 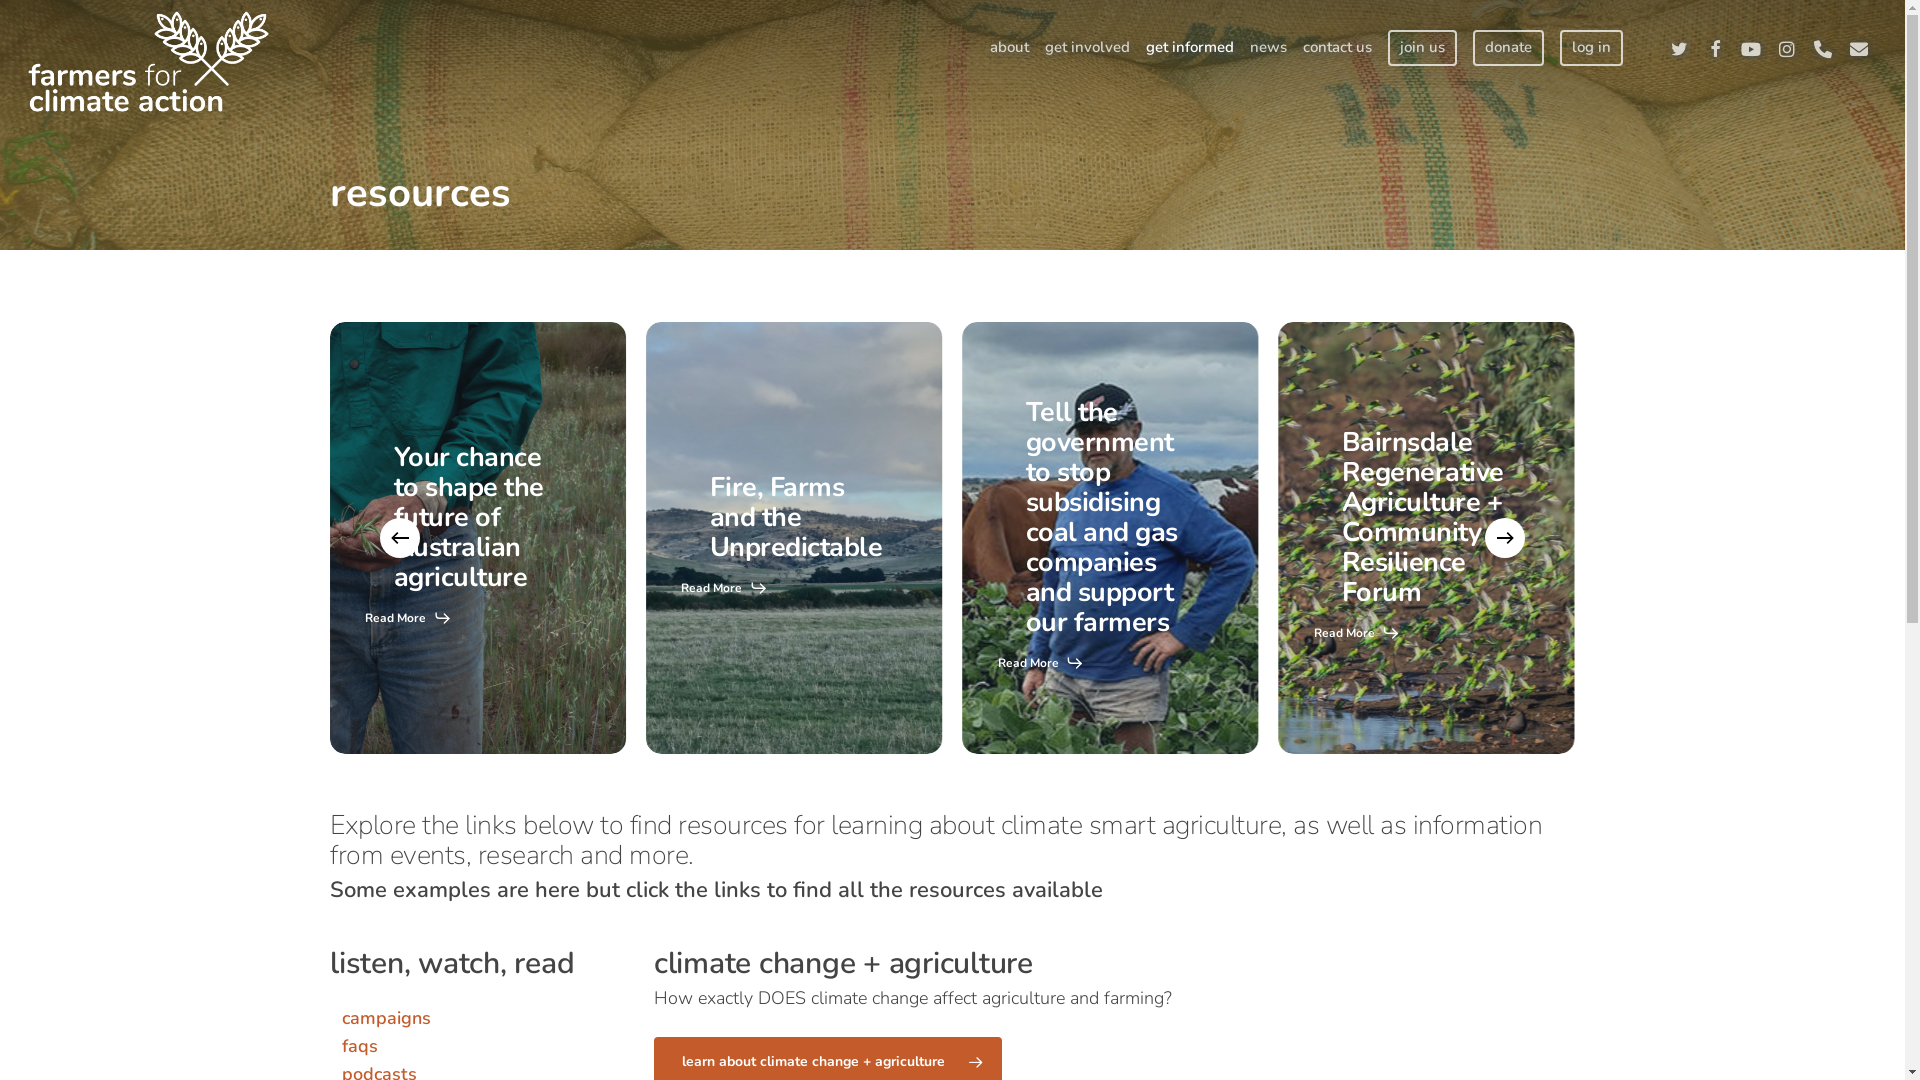 I want to click on youtube, so click(x=1751, y=48).